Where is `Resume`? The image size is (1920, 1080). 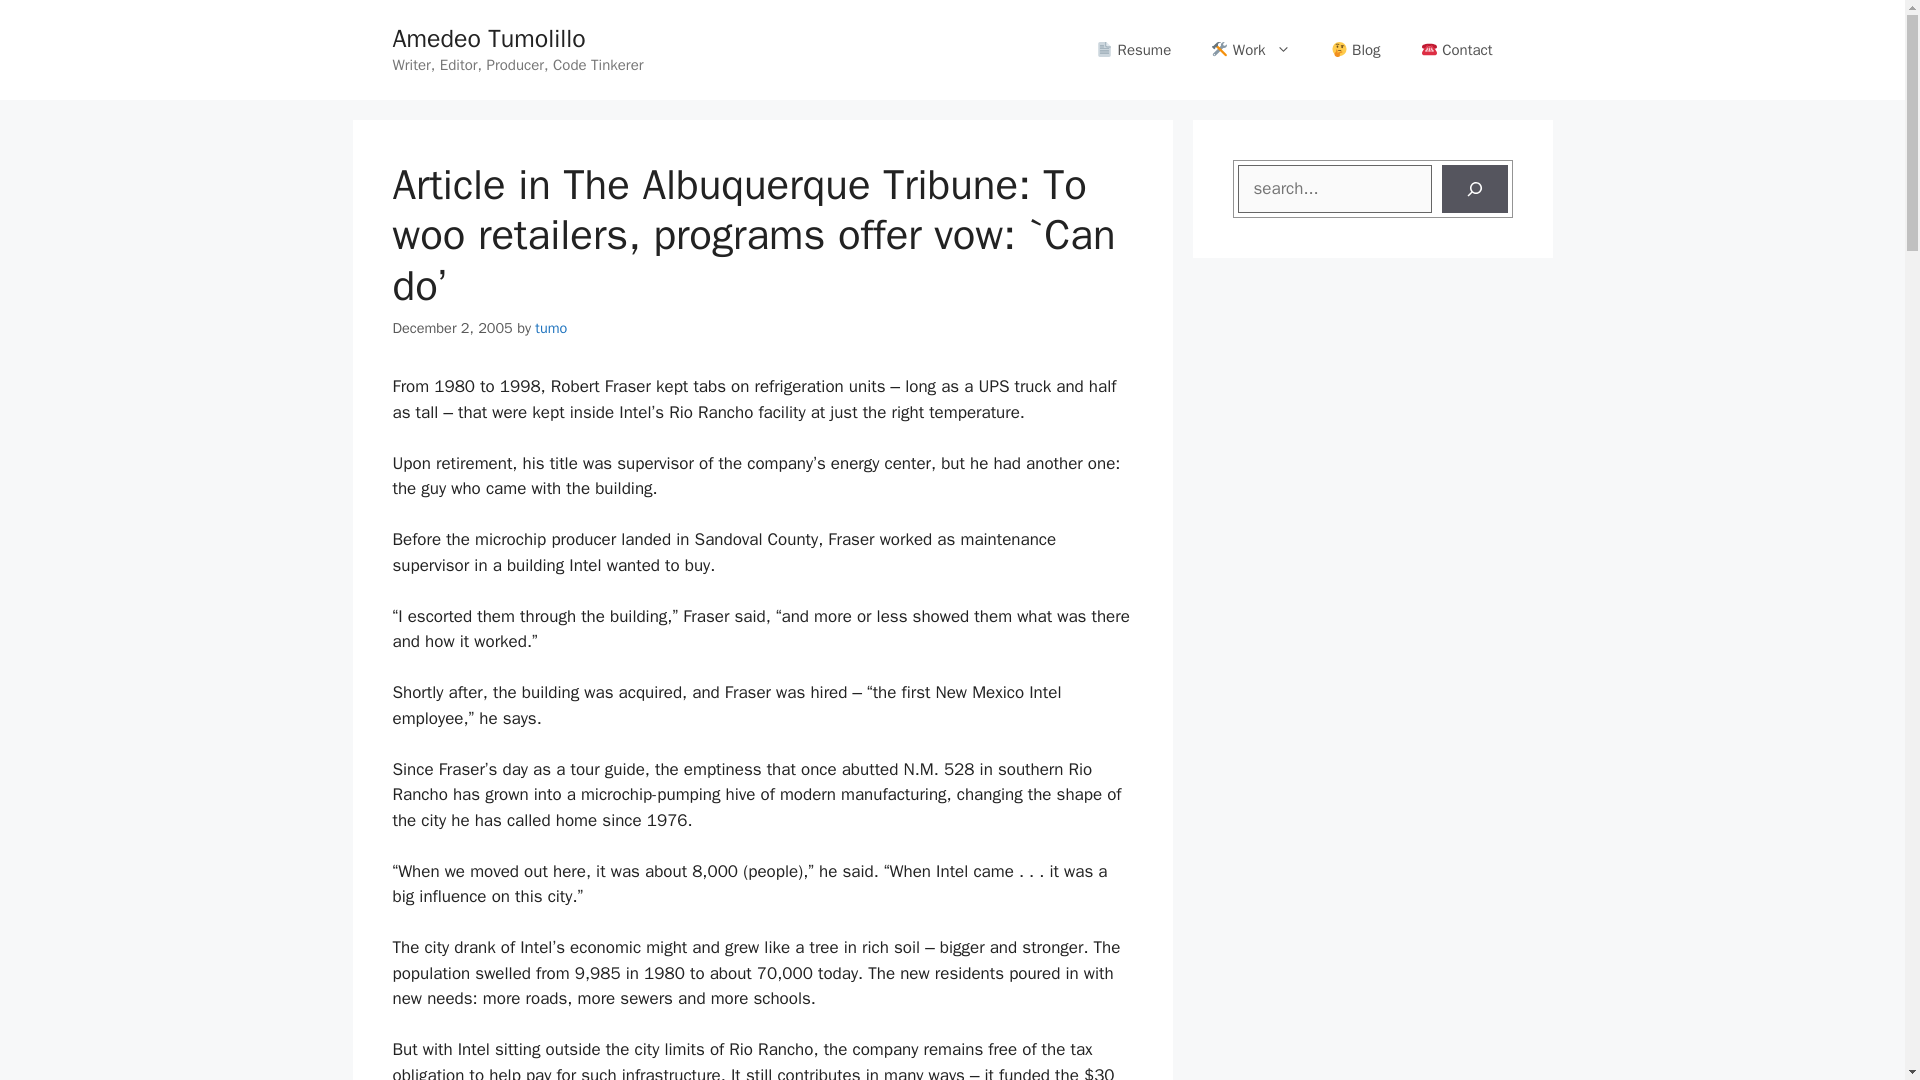
Resume is located at coordinates (1132, 50).